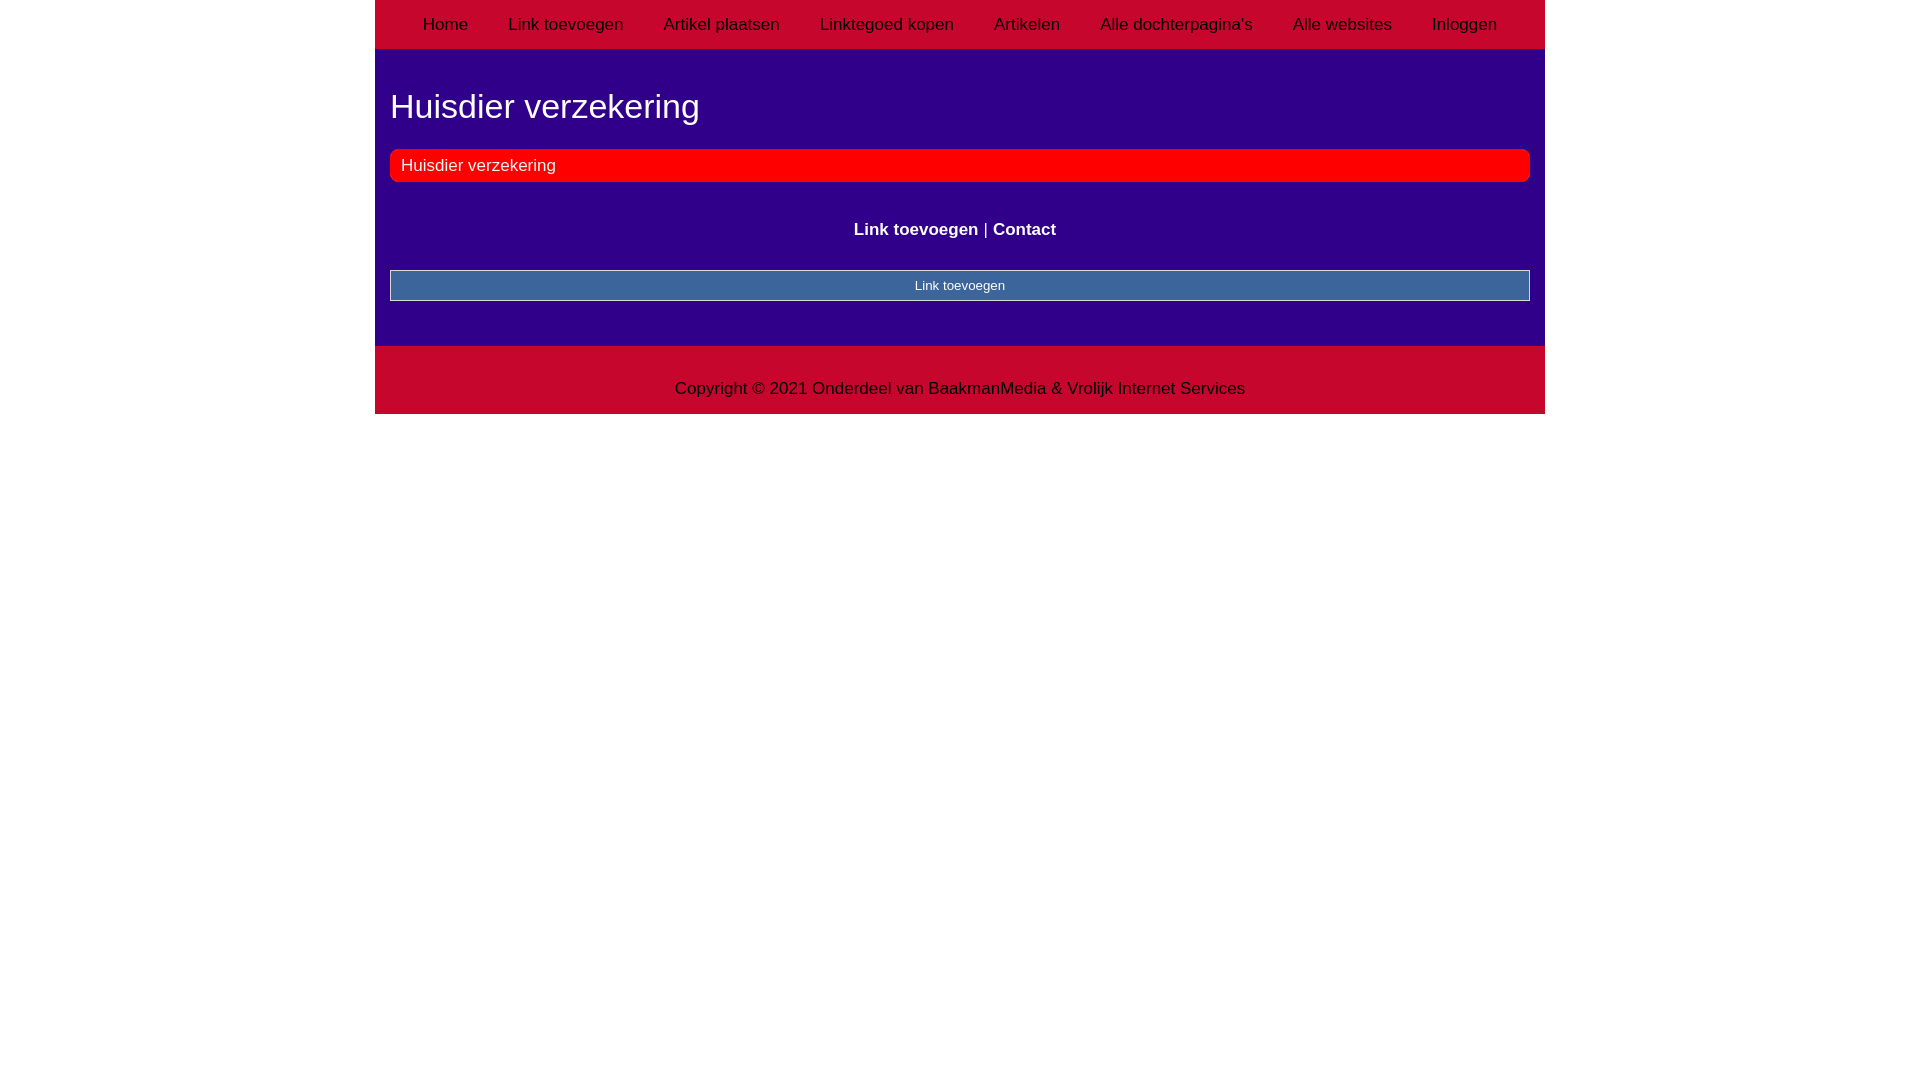  Describe the element at coordinates (1464, 24) in the screenshot. I see `Inloggen` at that location.